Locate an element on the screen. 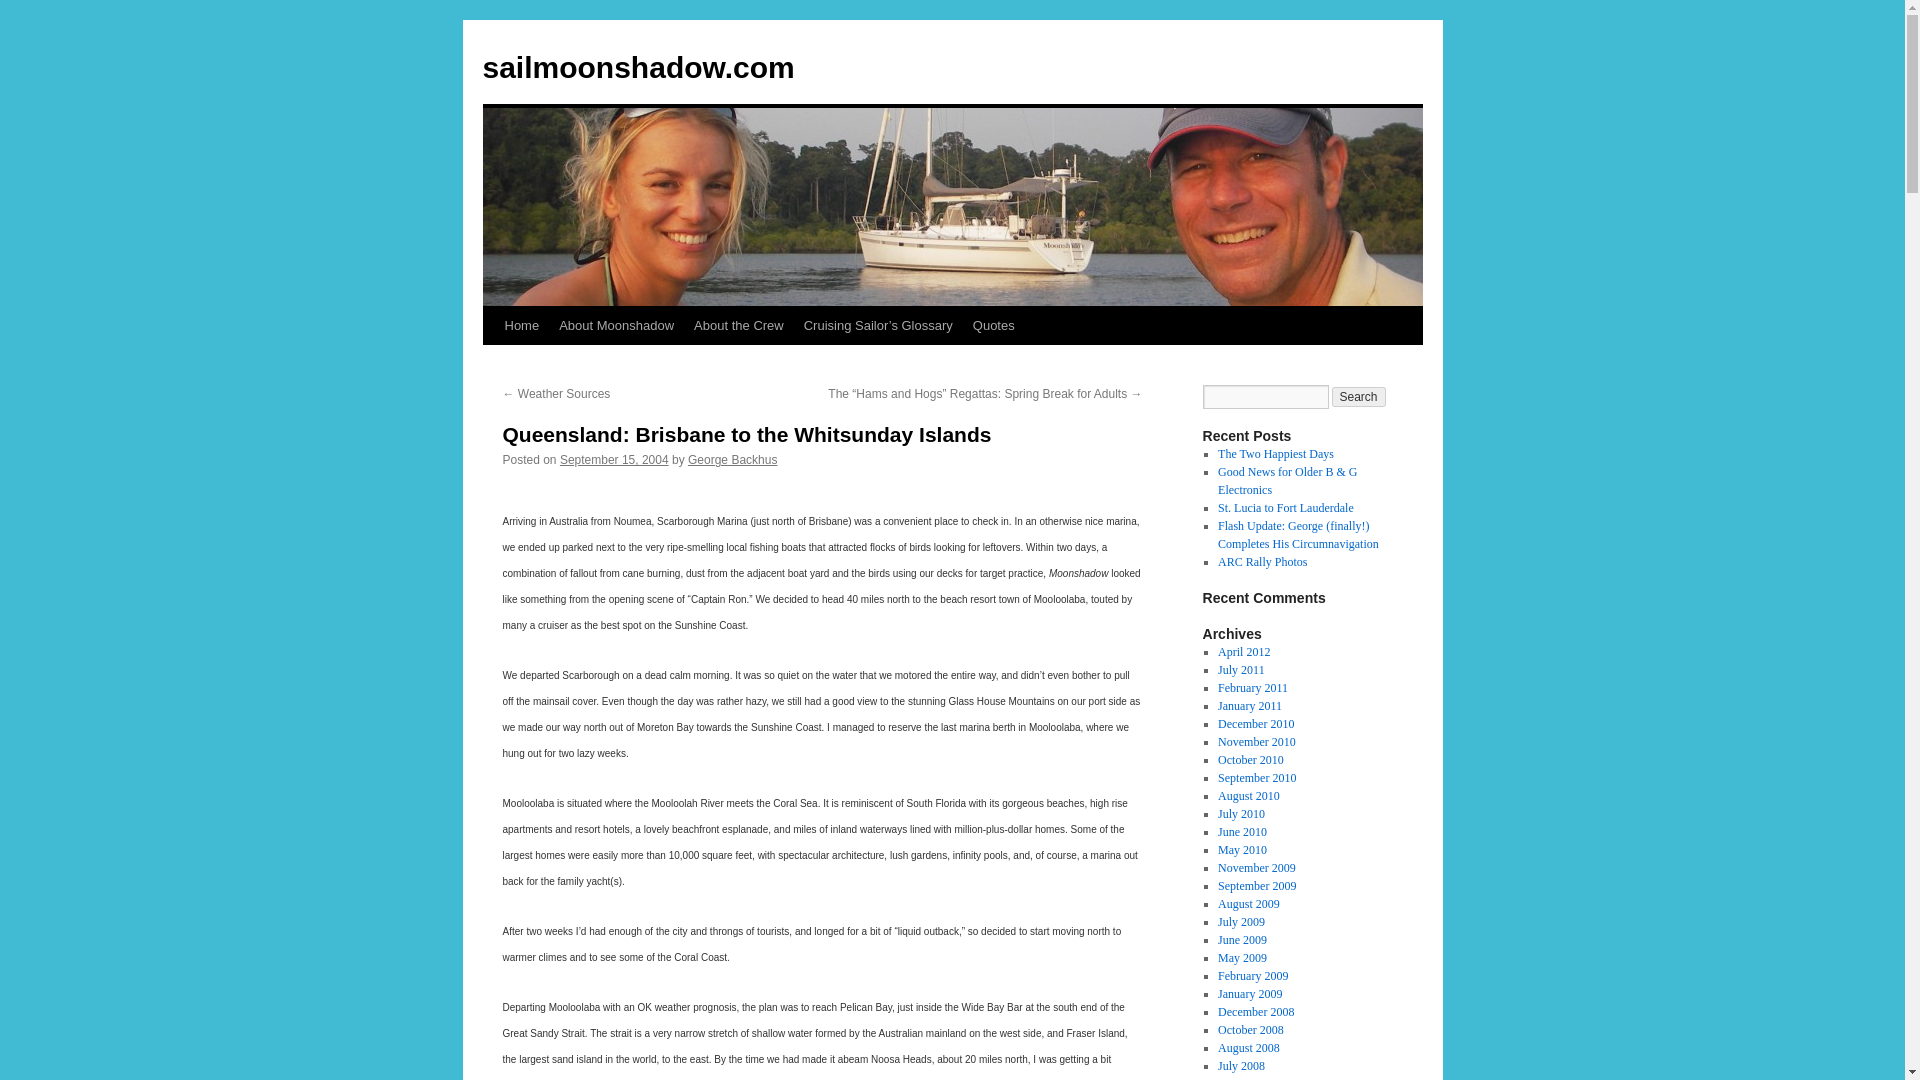 The image size is (1920, 1080). February 2011 is located at coordinates (1252, 688).